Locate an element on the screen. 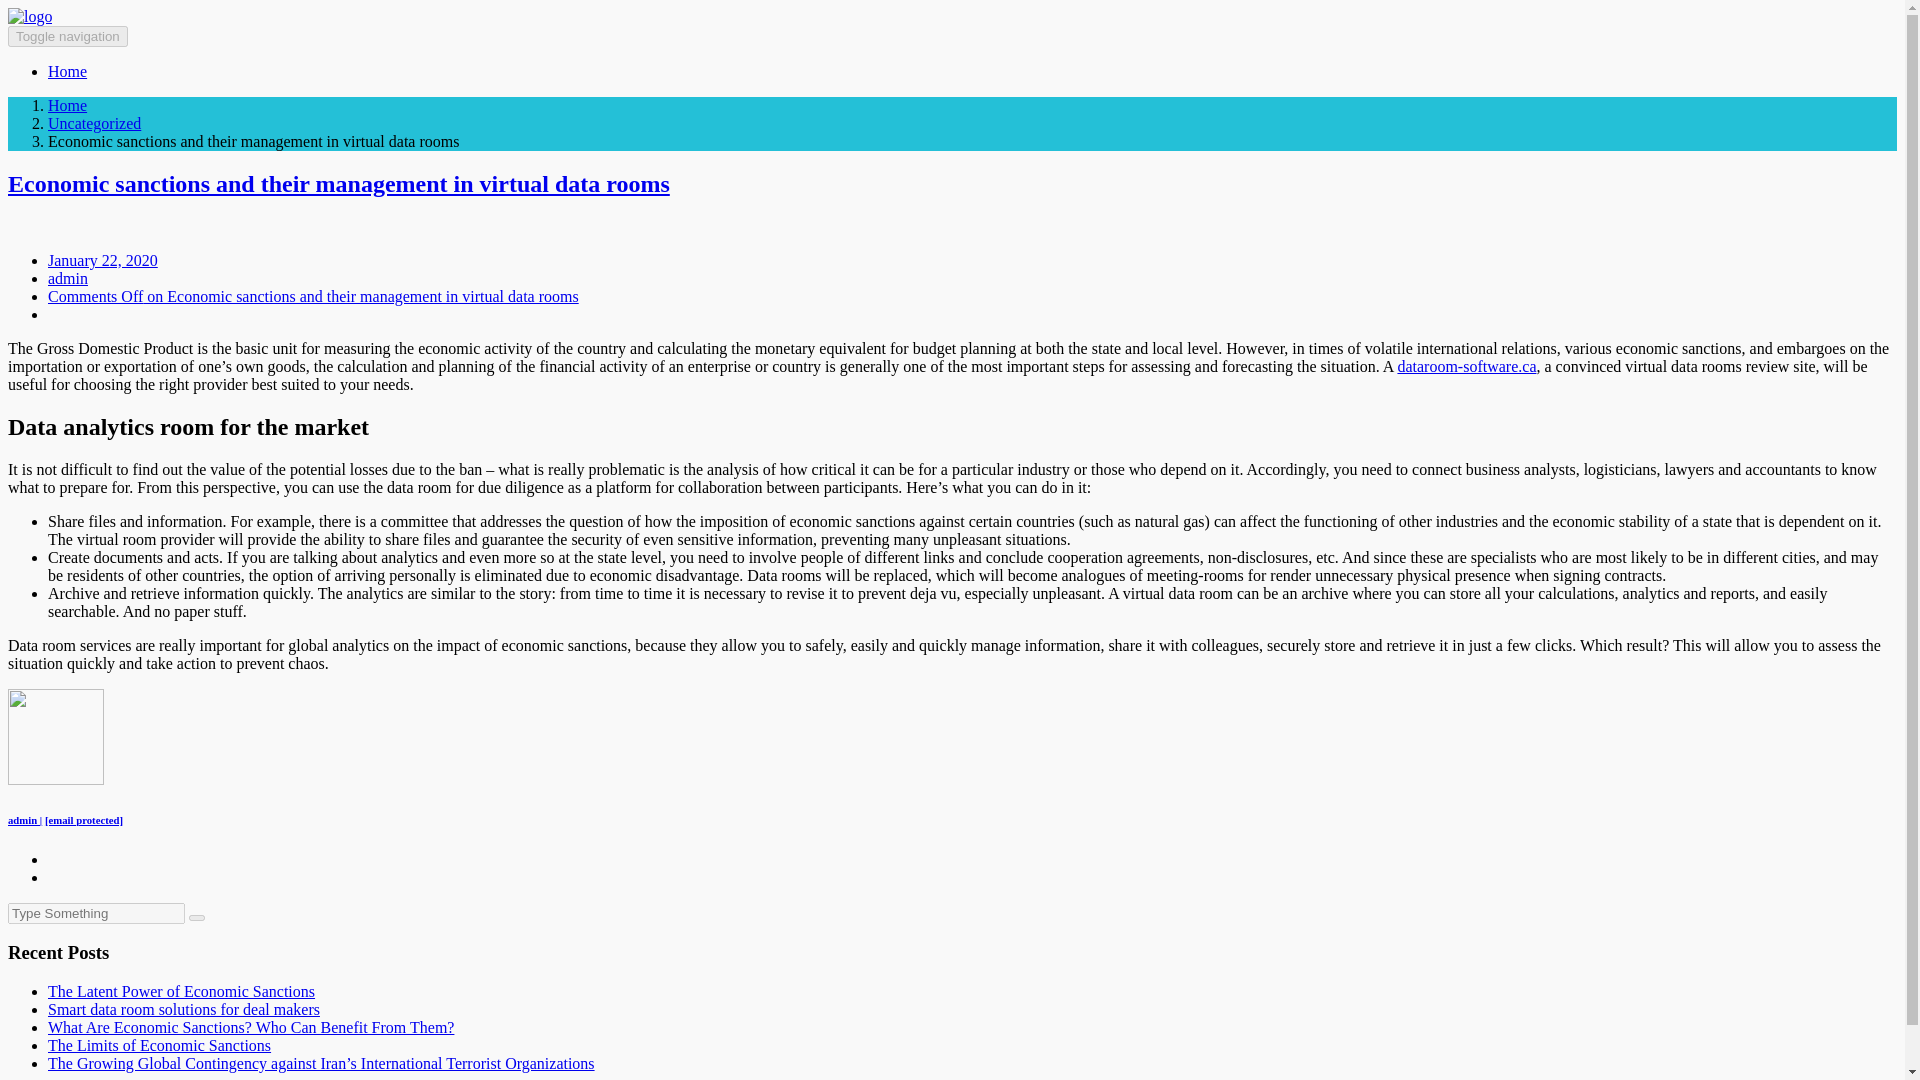 This screenshot has width=1920, height=1080. Home is located at coordinates (67, 70).